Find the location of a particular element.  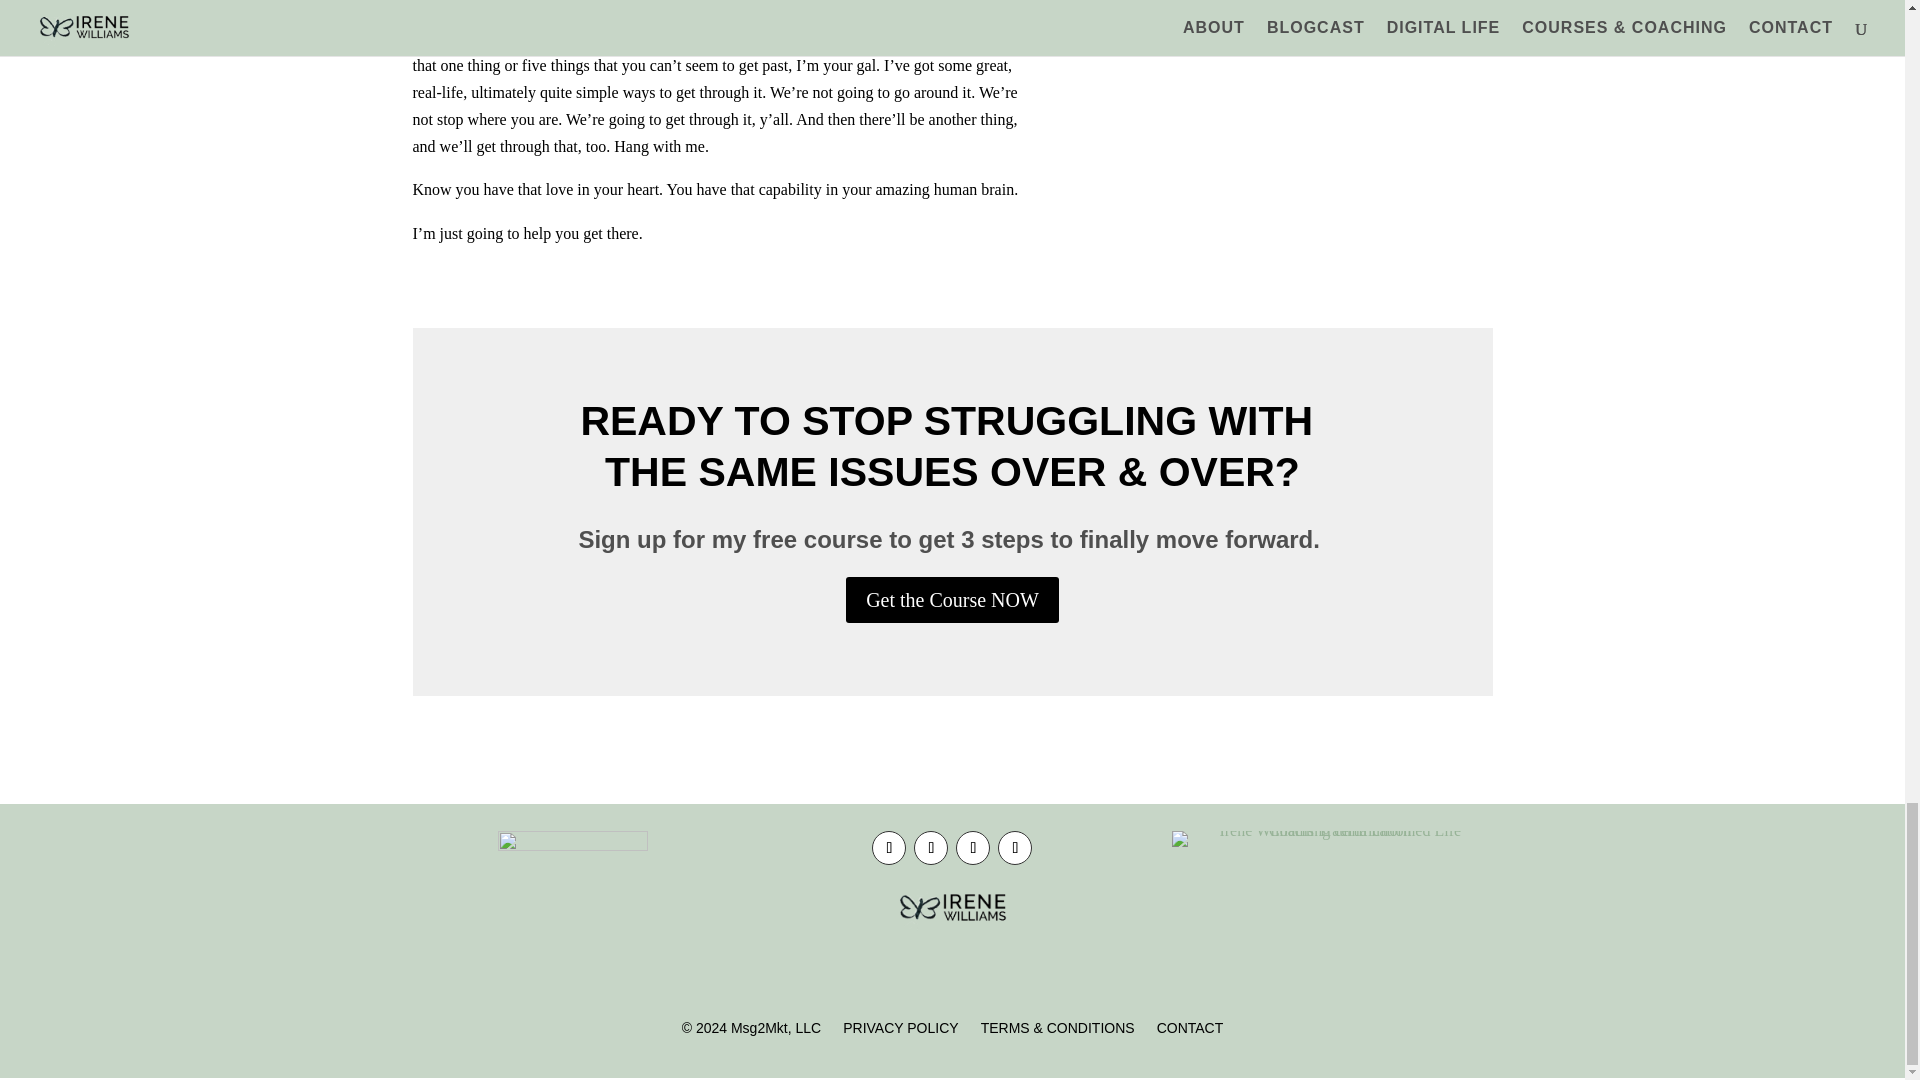

neuroscienceforcoachingBadge275 is located at coordinates (572, 905).